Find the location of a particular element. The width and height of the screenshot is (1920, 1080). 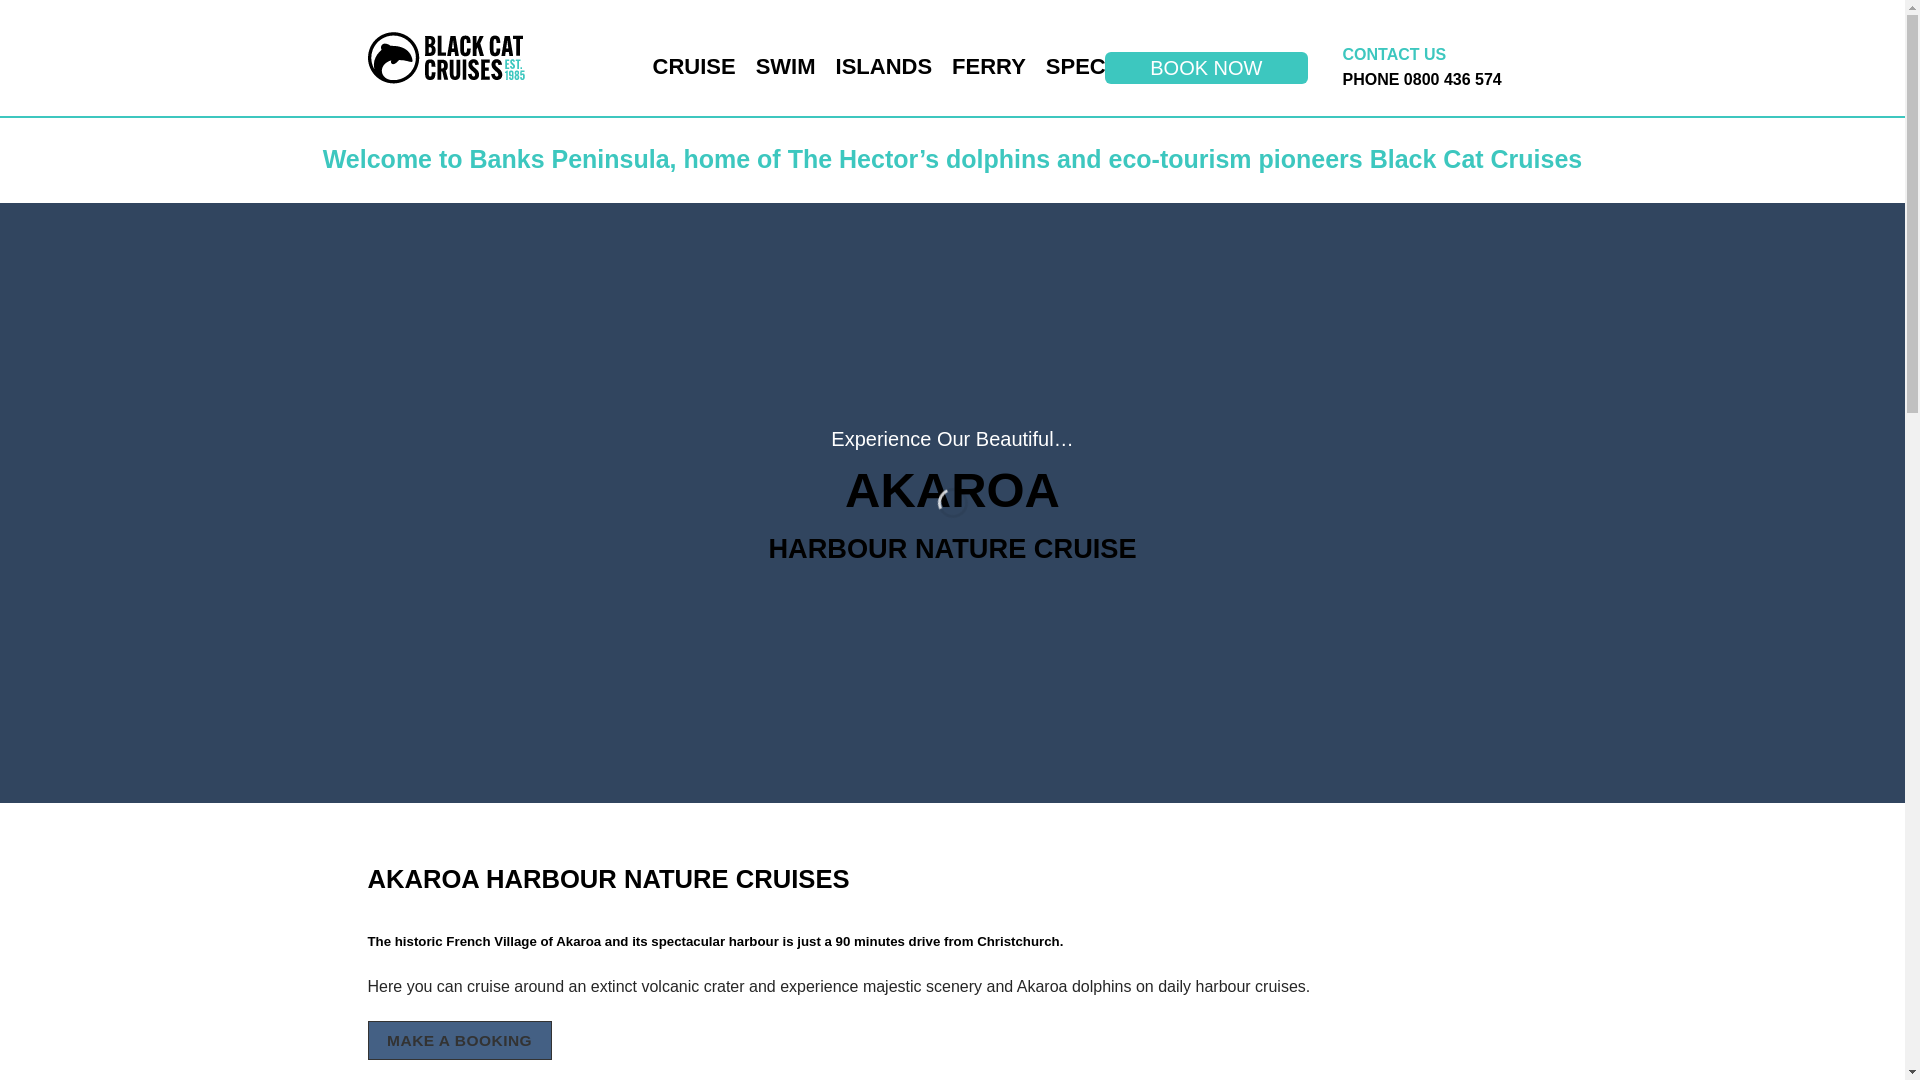

BOOK NOW is located at coordinates (1206, 68).